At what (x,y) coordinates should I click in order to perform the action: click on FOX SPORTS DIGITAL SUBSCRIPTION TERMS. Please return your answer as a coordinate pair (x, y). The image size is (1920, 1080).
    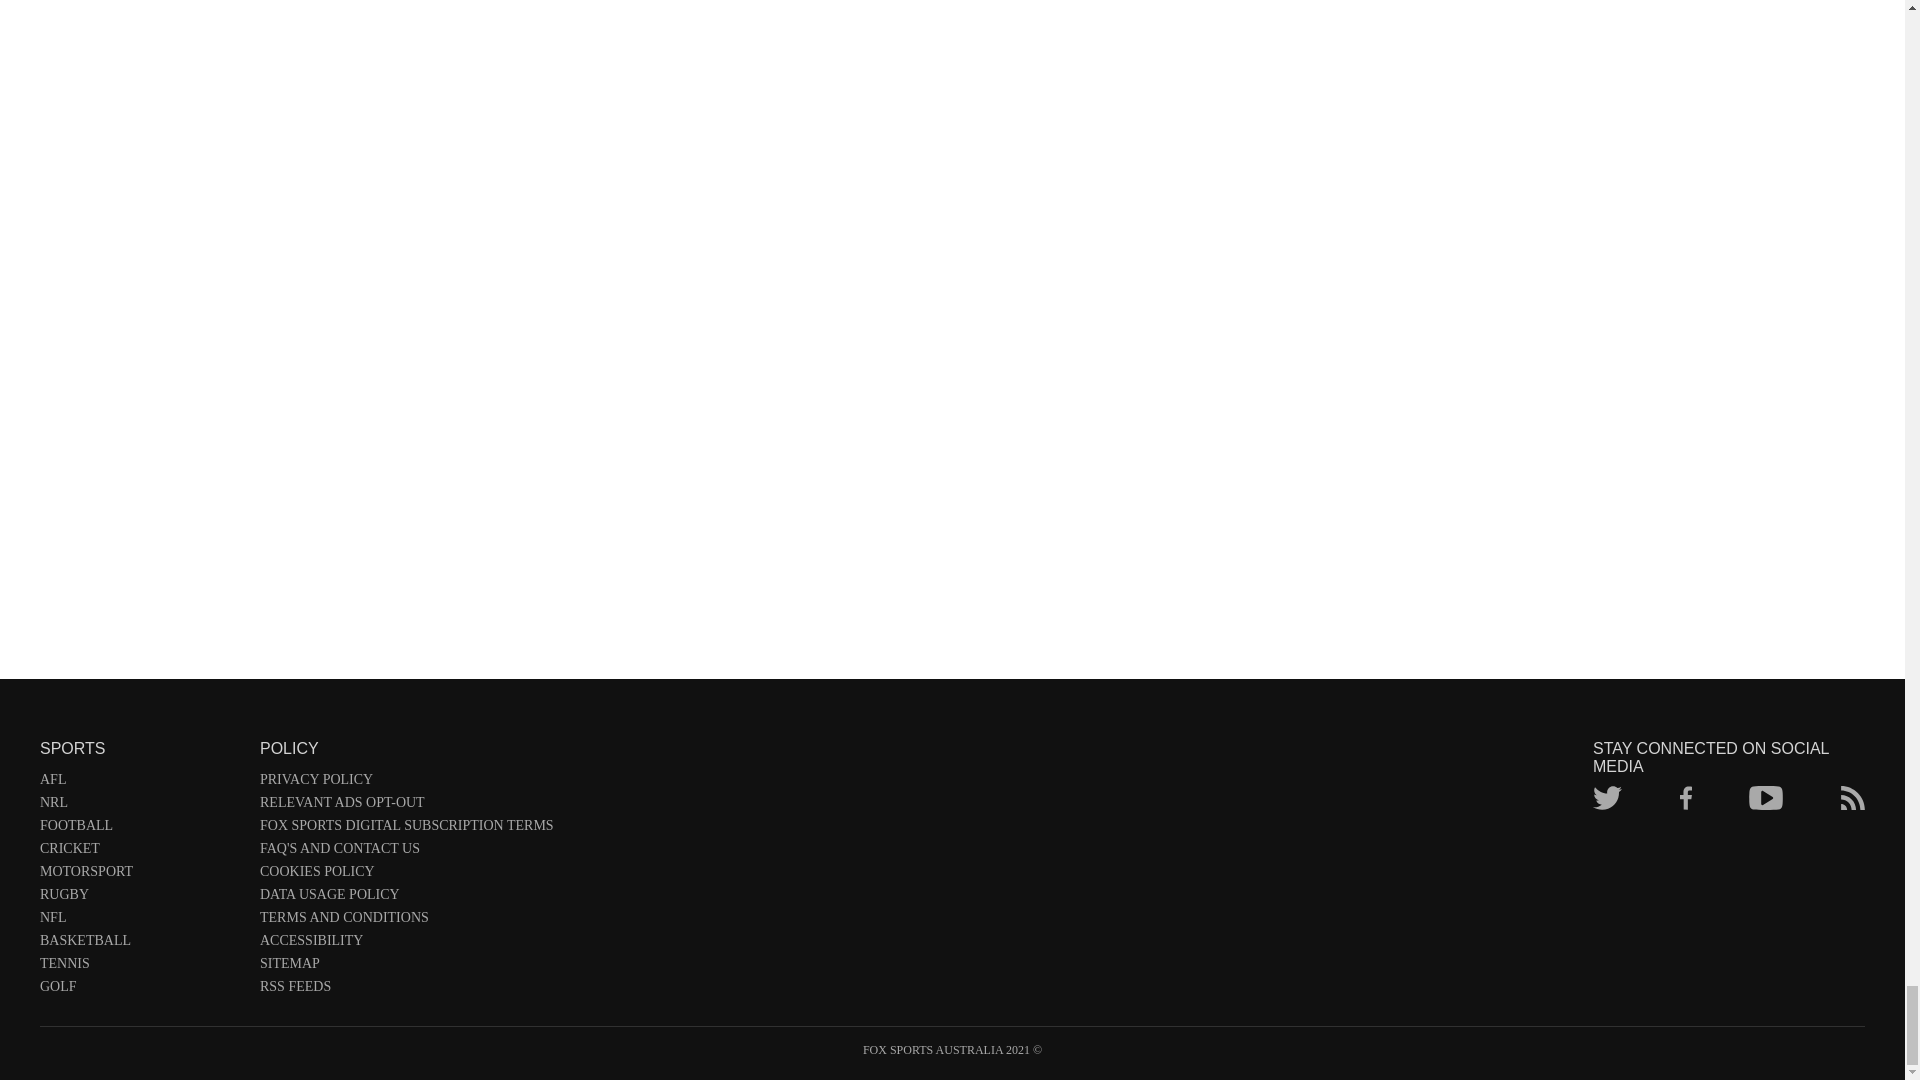
    Looking at the image, I should click on (406, 829).